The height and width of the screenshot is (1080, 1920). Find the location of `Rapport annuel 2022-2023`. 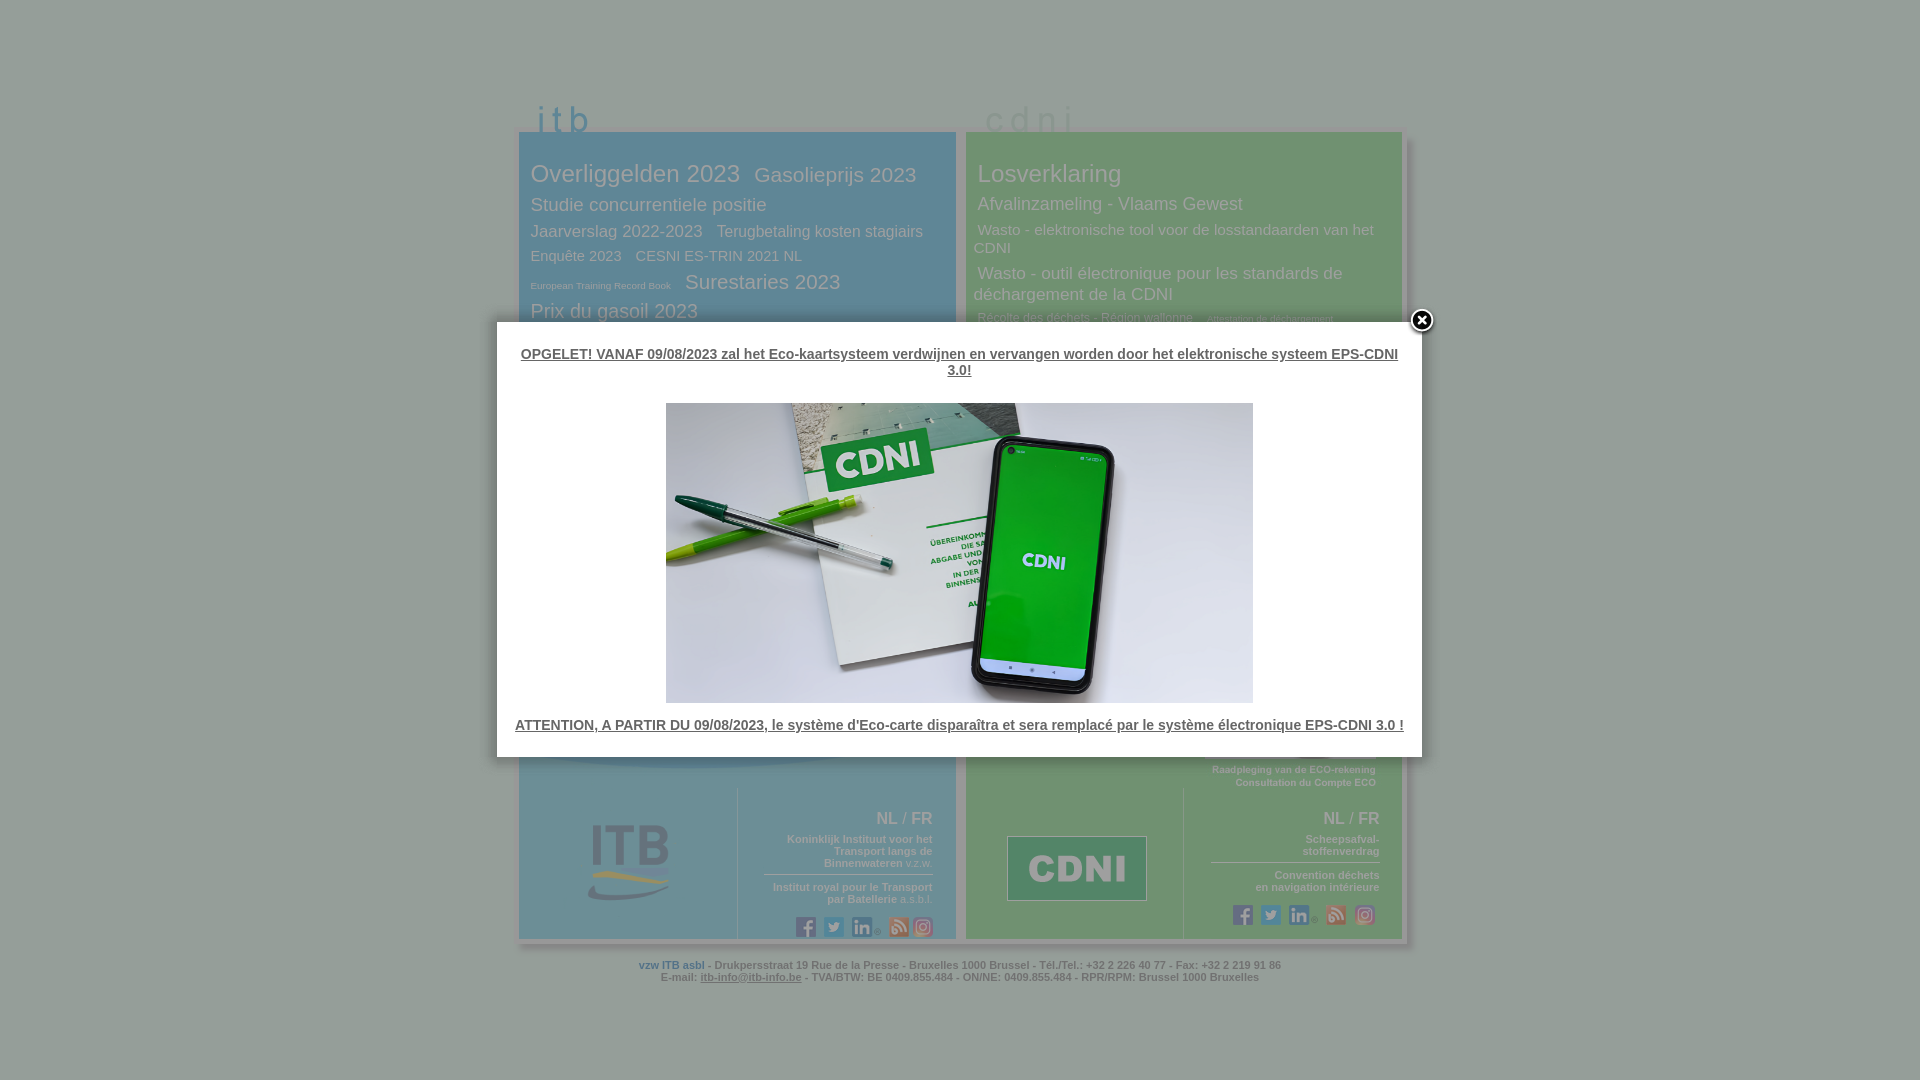

Rapport annuel 2022-2023 is located at coordinates (632, 366).